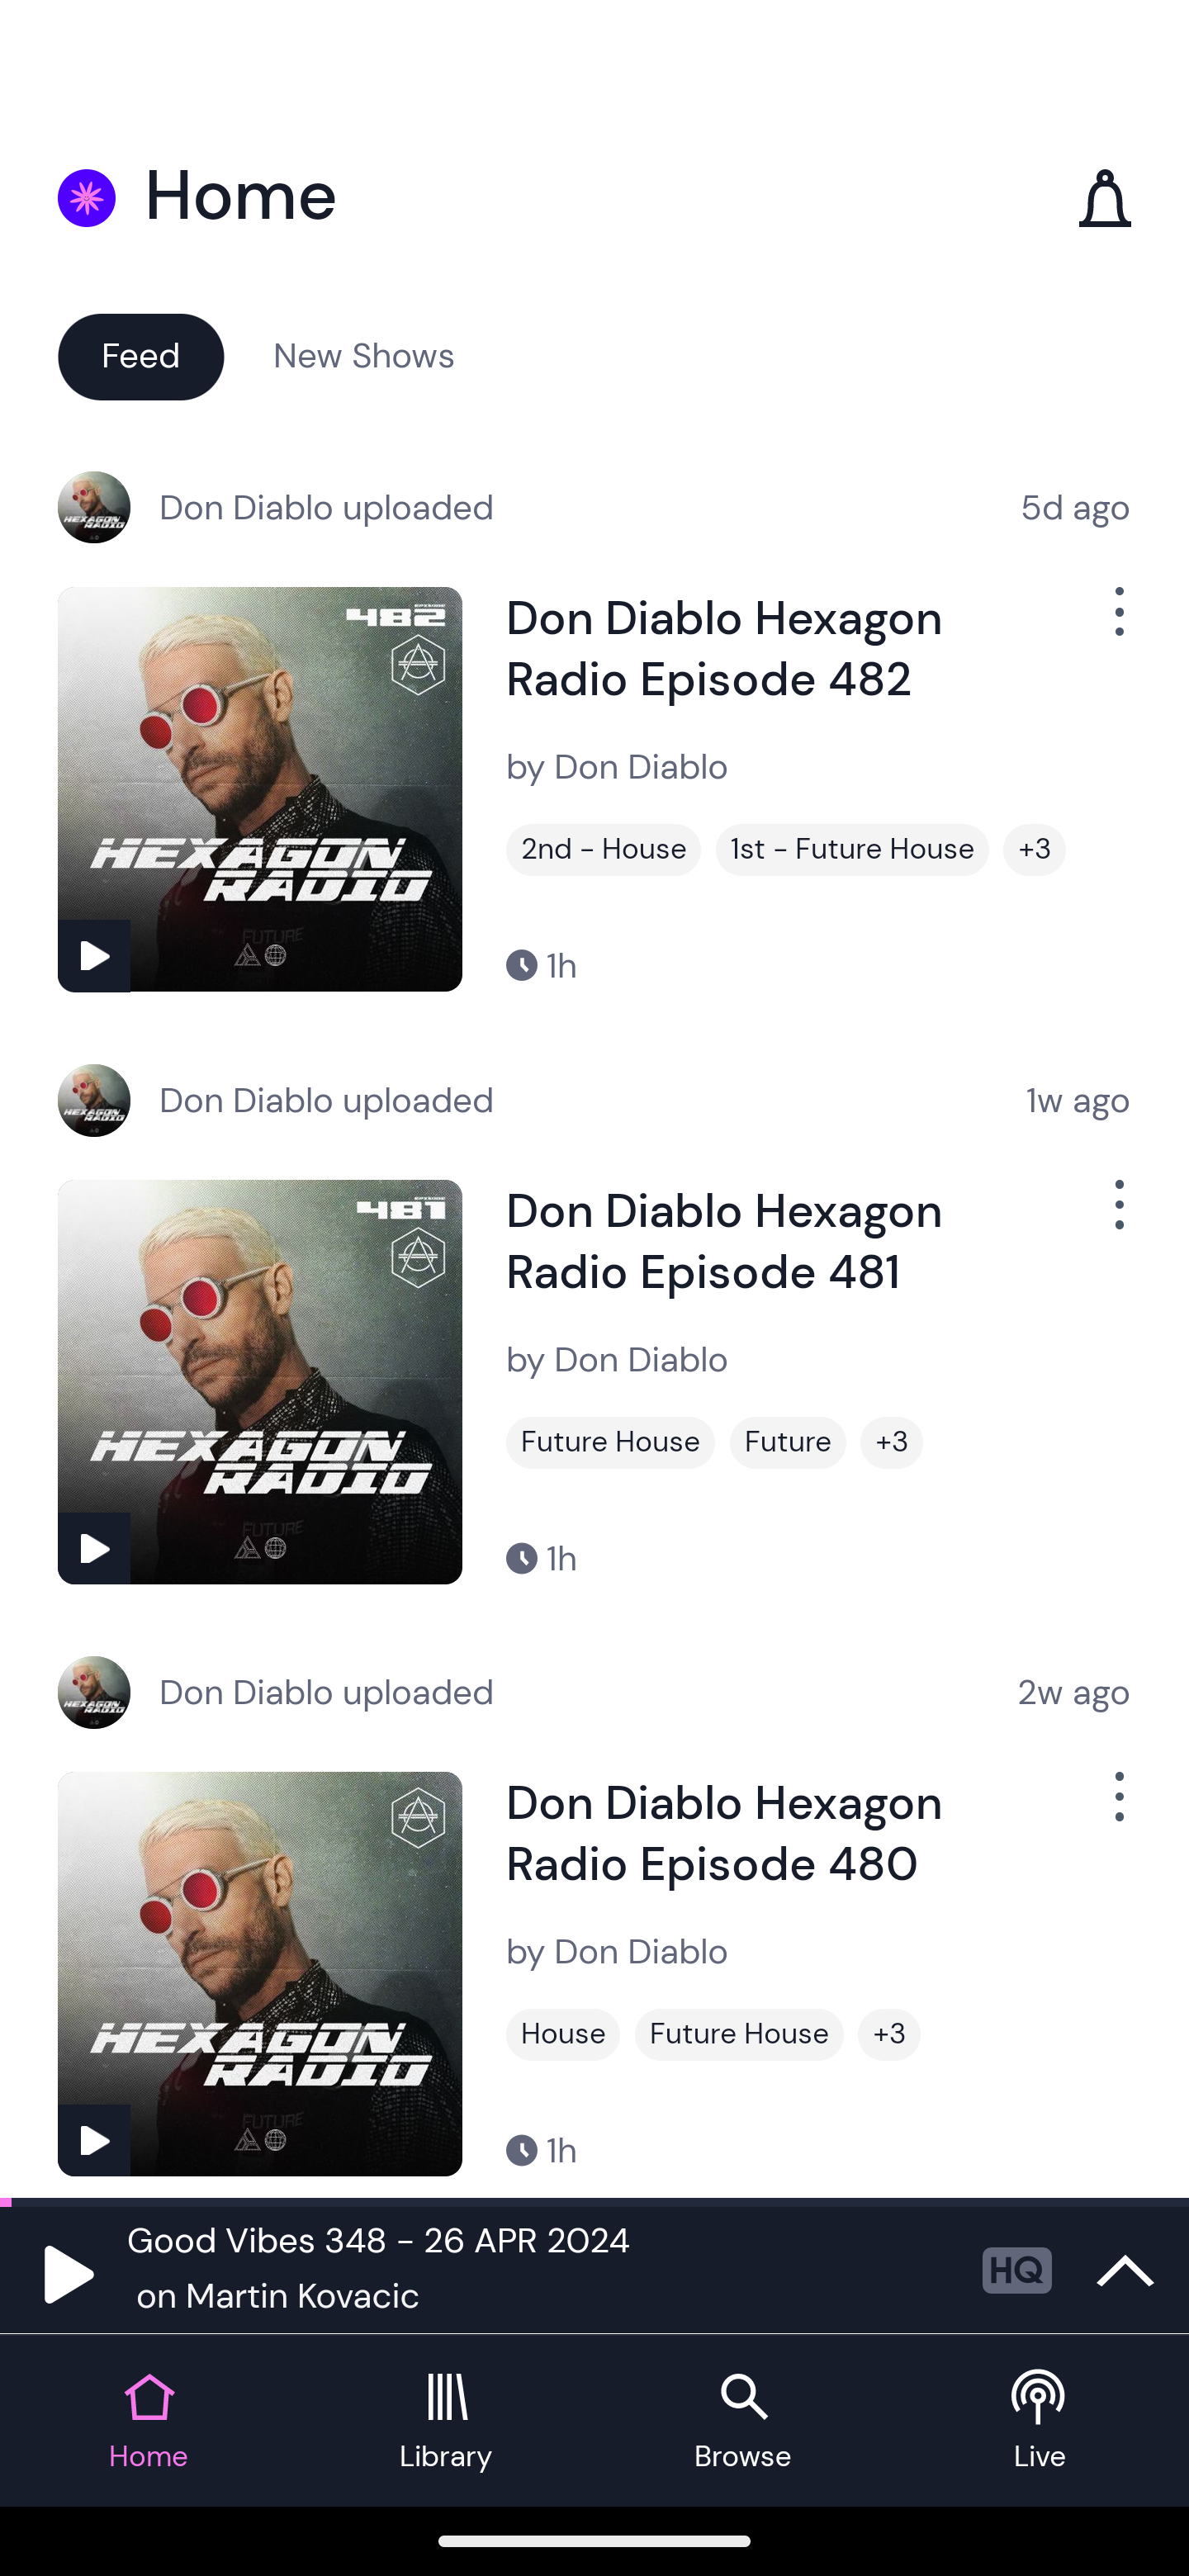 This screenshot has height=2576, width=1189. I want to click on Show Options Menu Button, so click(1116, 1217).